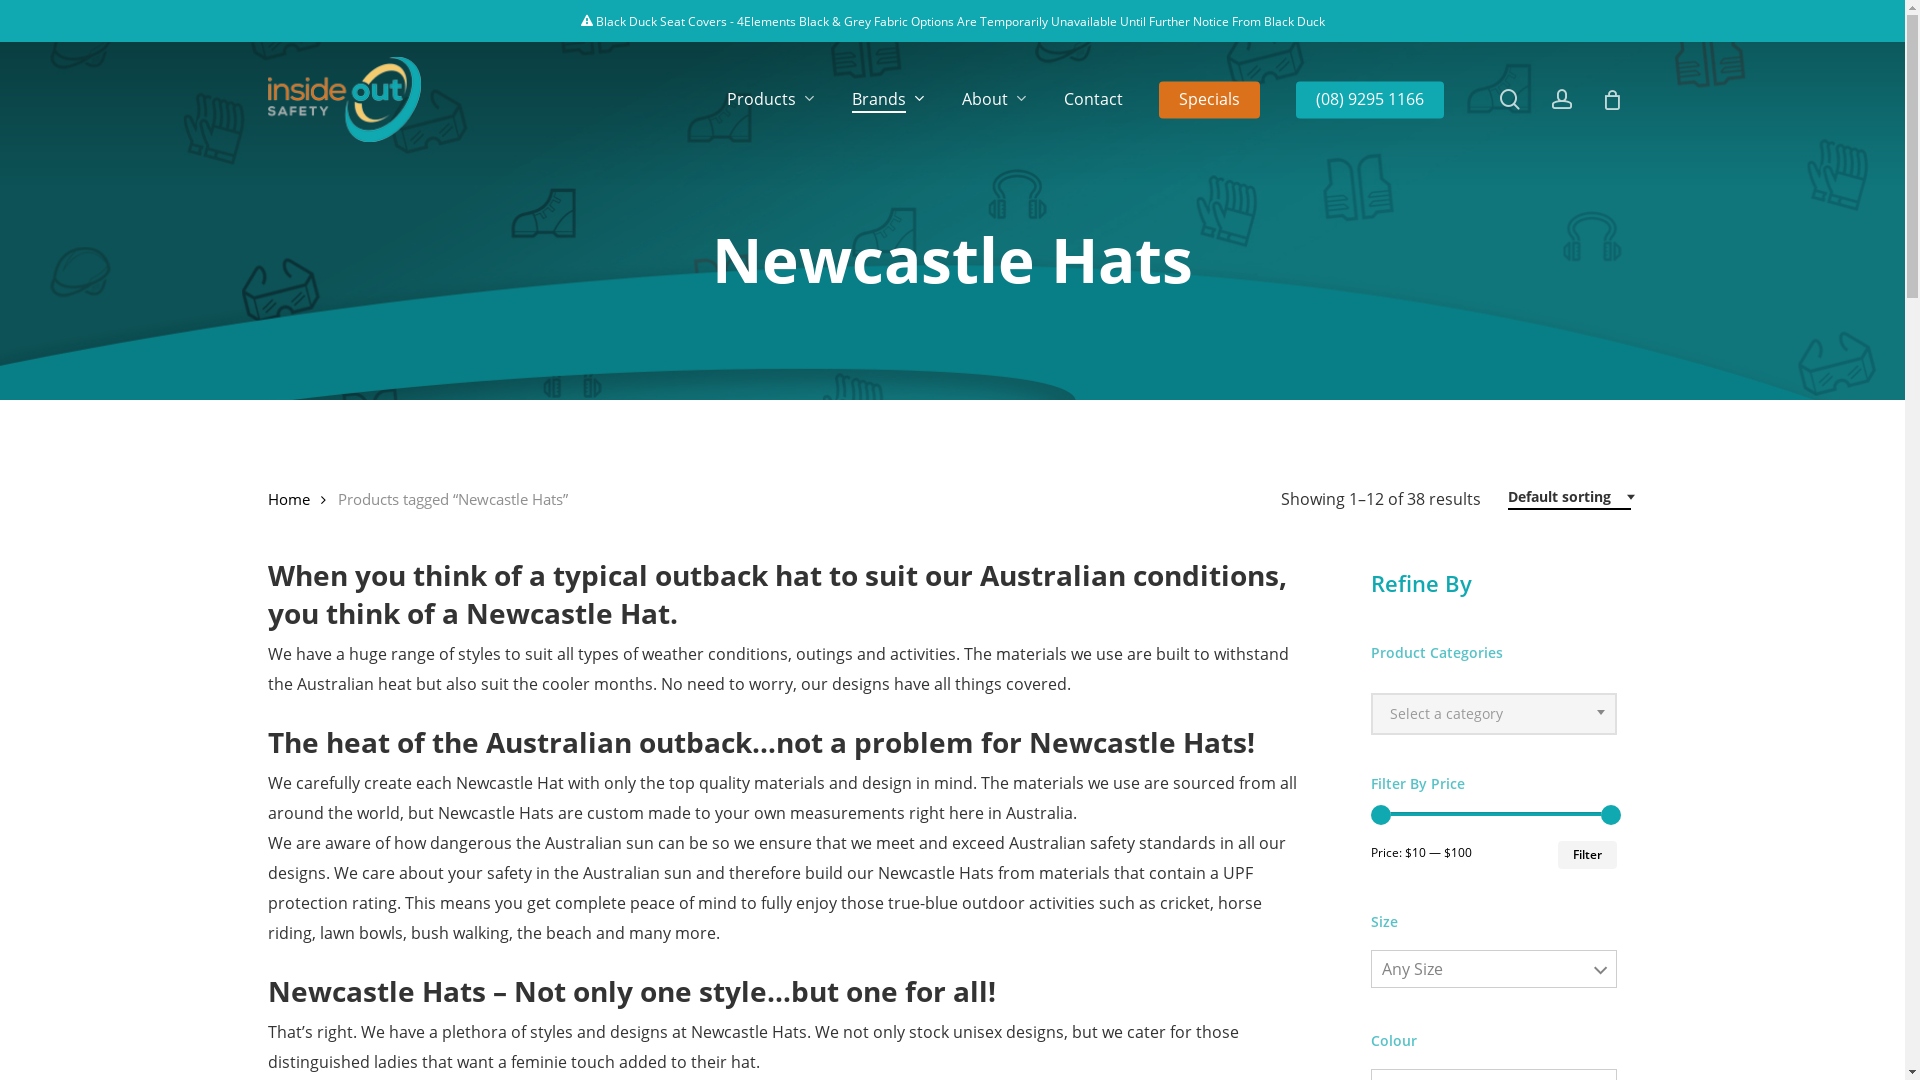  I want to click on Brands, so click(889, 100).